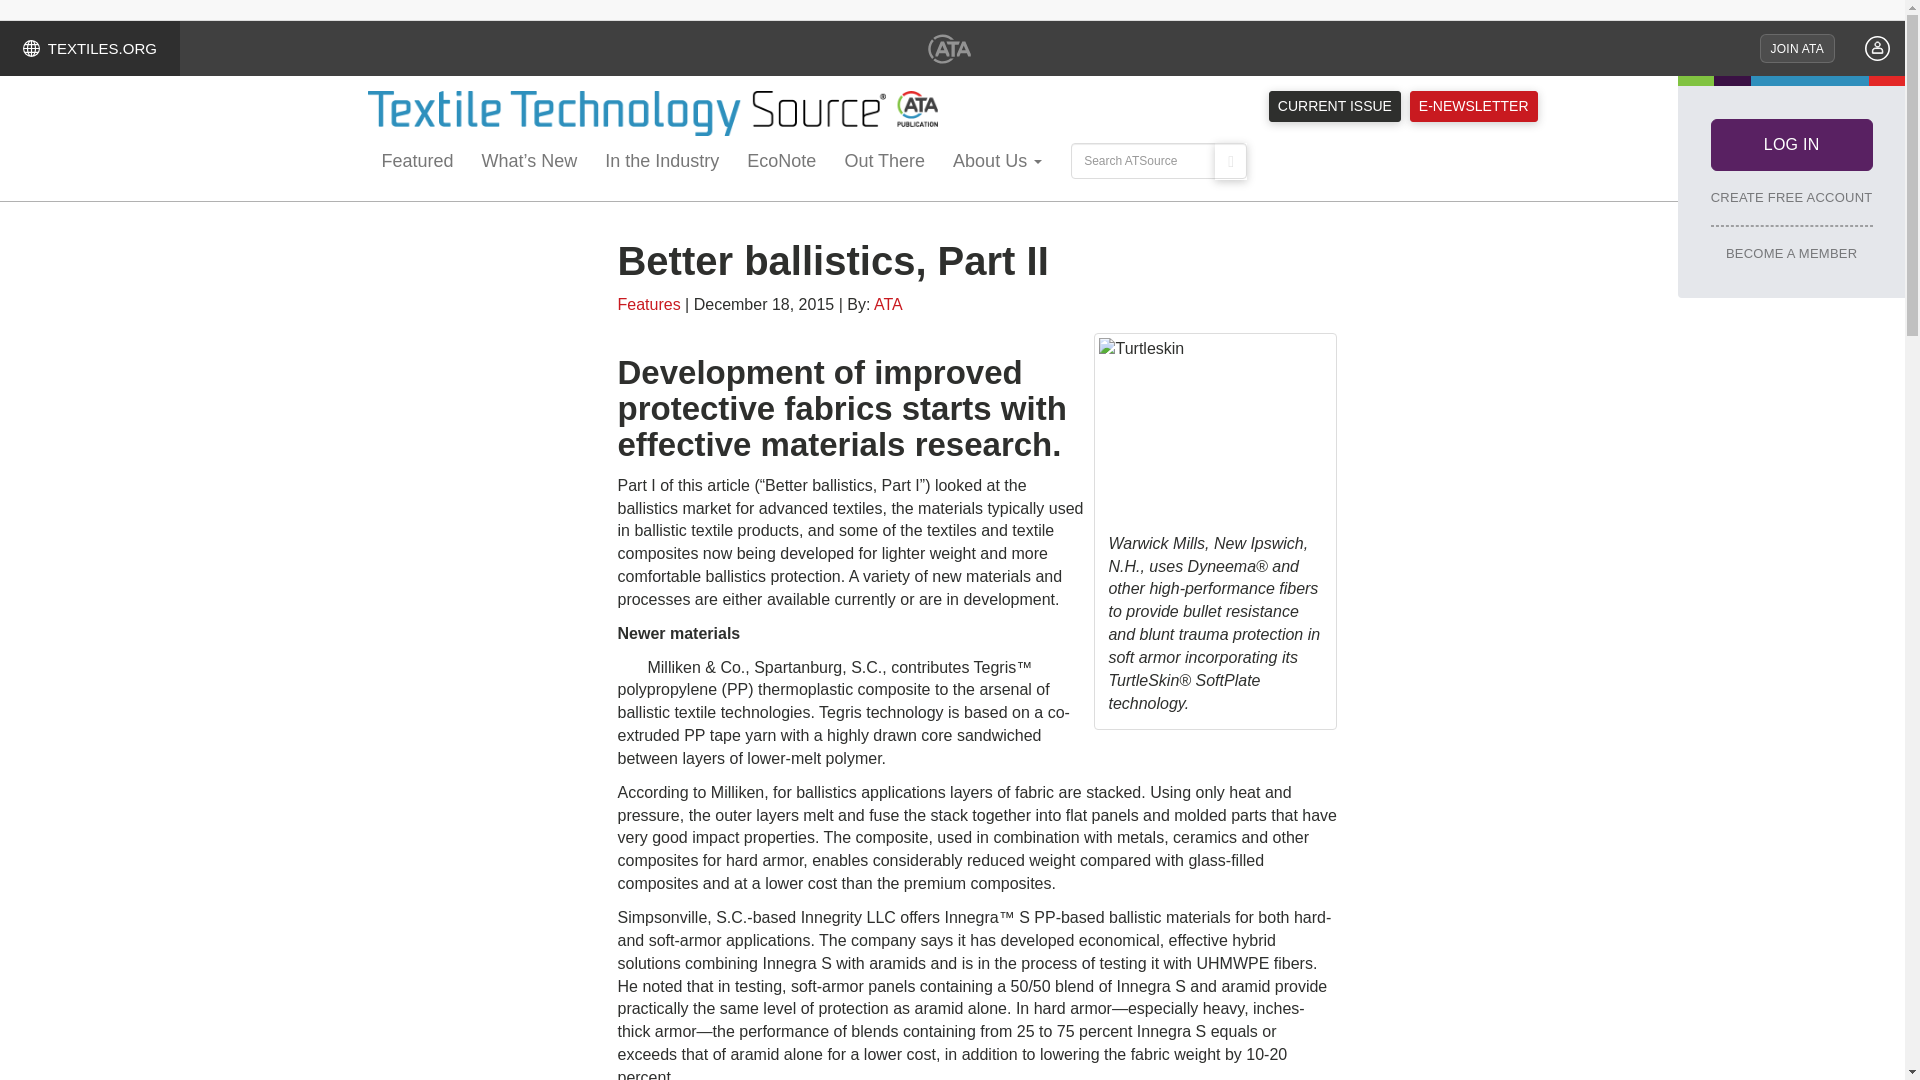 The image size is (1920, 1080). Describe the element at coordinates (884, 164) in the screenshot. I see `Out There` at that location.